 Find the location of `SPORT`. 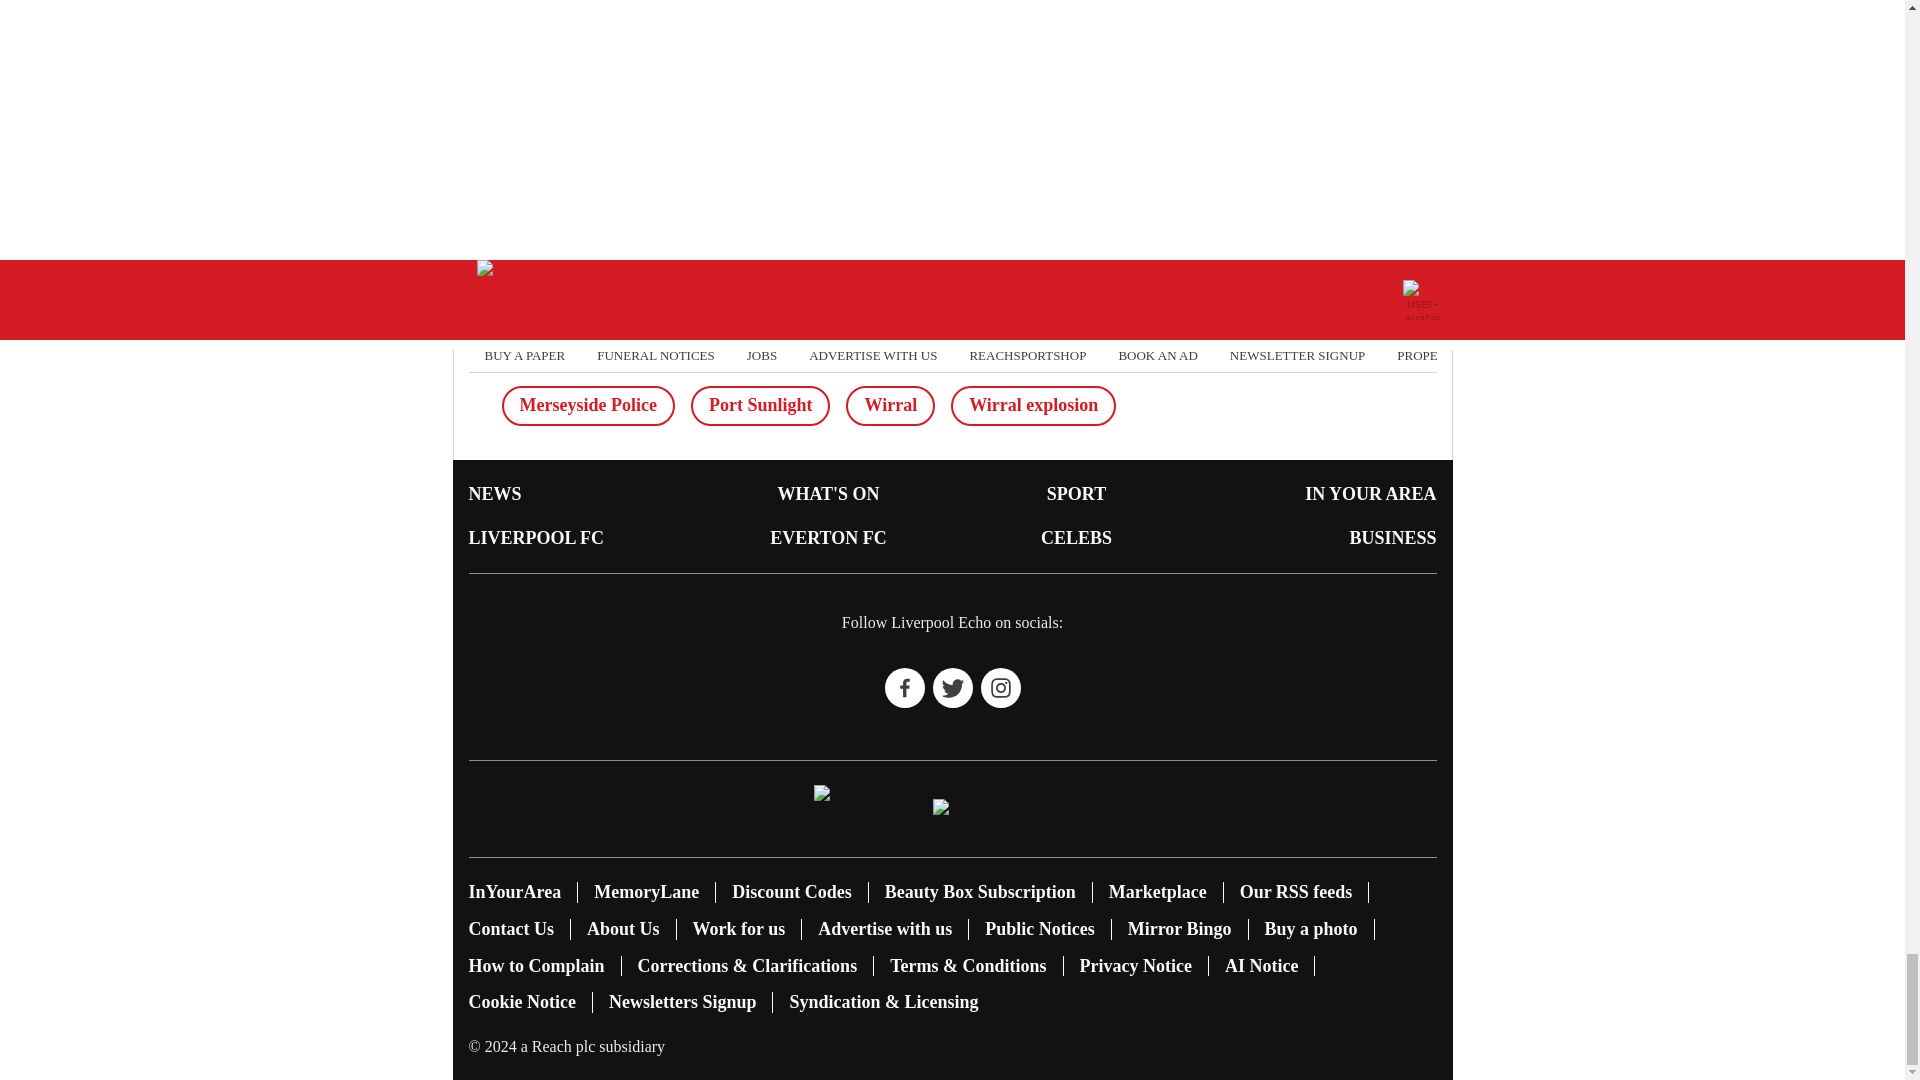

SPORT is located at coordinates (1076, 494).